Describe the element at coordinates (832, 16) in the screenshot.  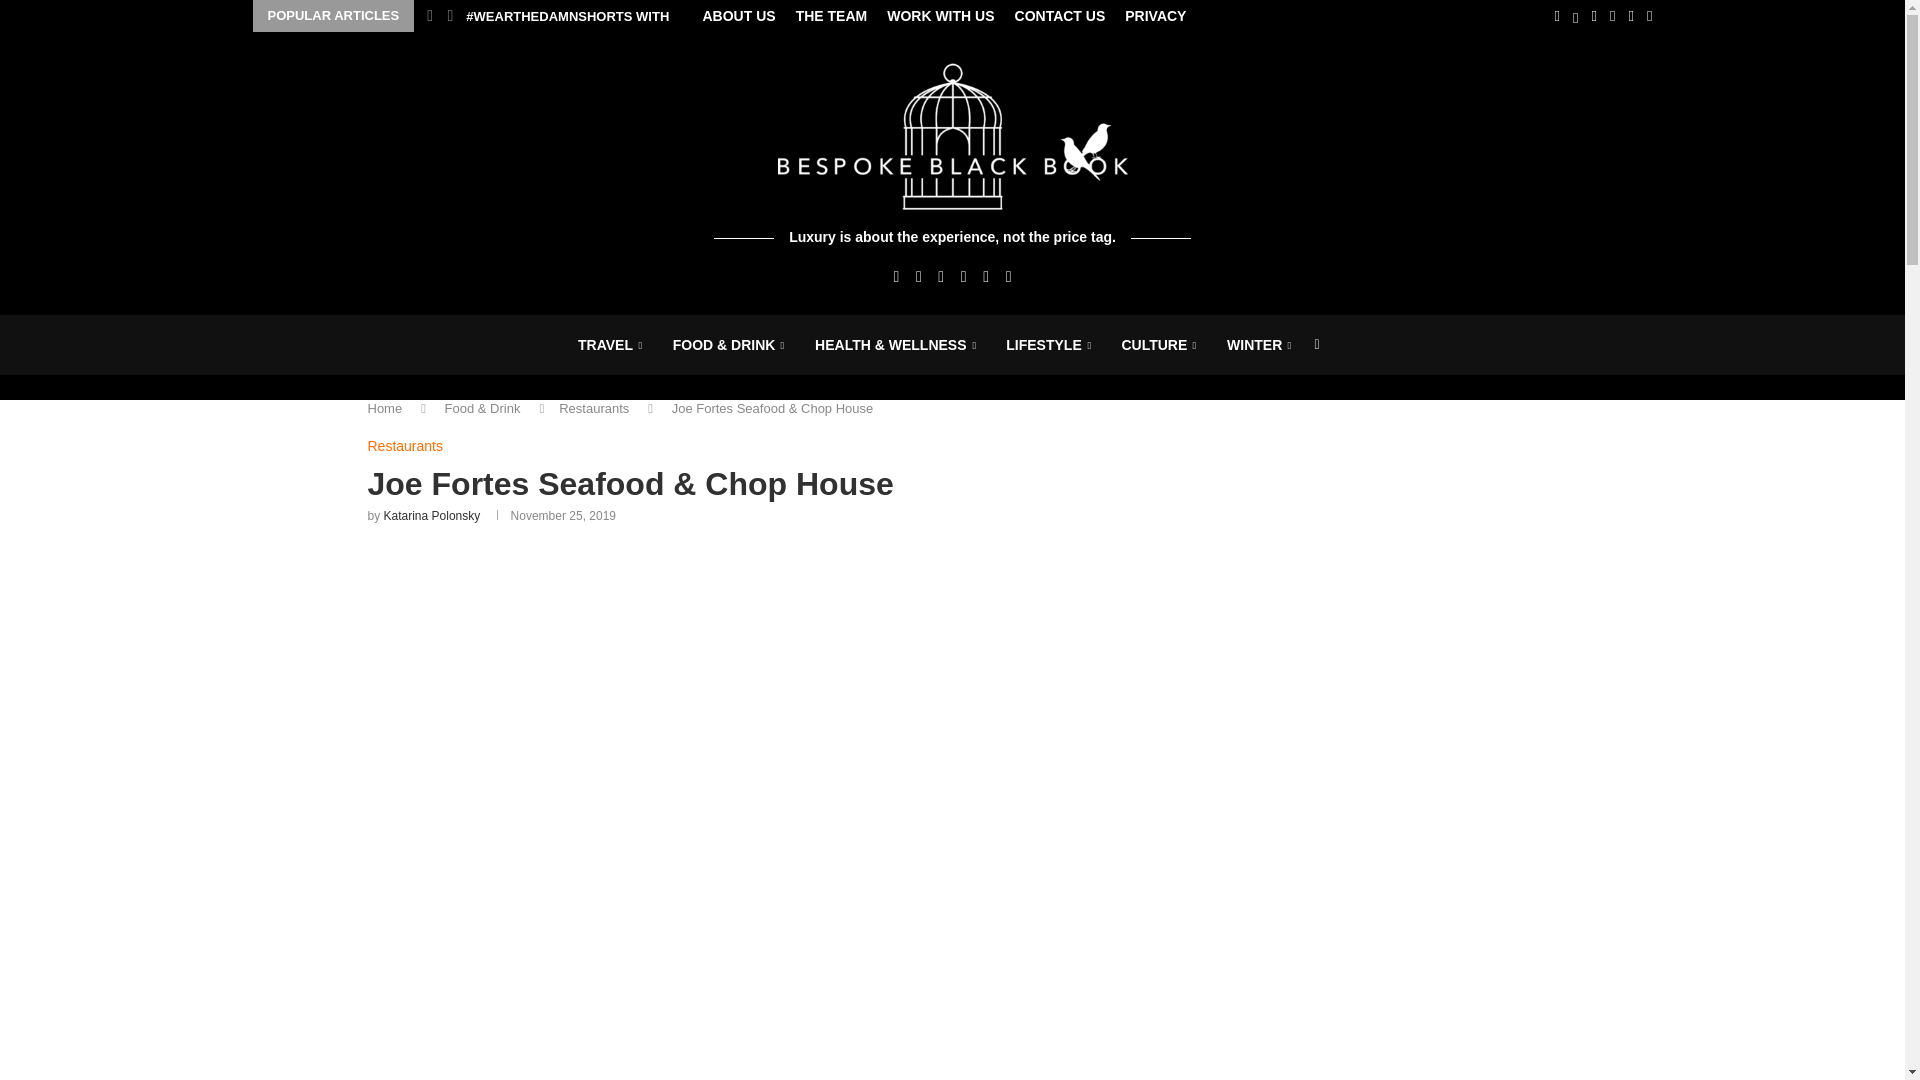
I see `THE TEAM` at that location.